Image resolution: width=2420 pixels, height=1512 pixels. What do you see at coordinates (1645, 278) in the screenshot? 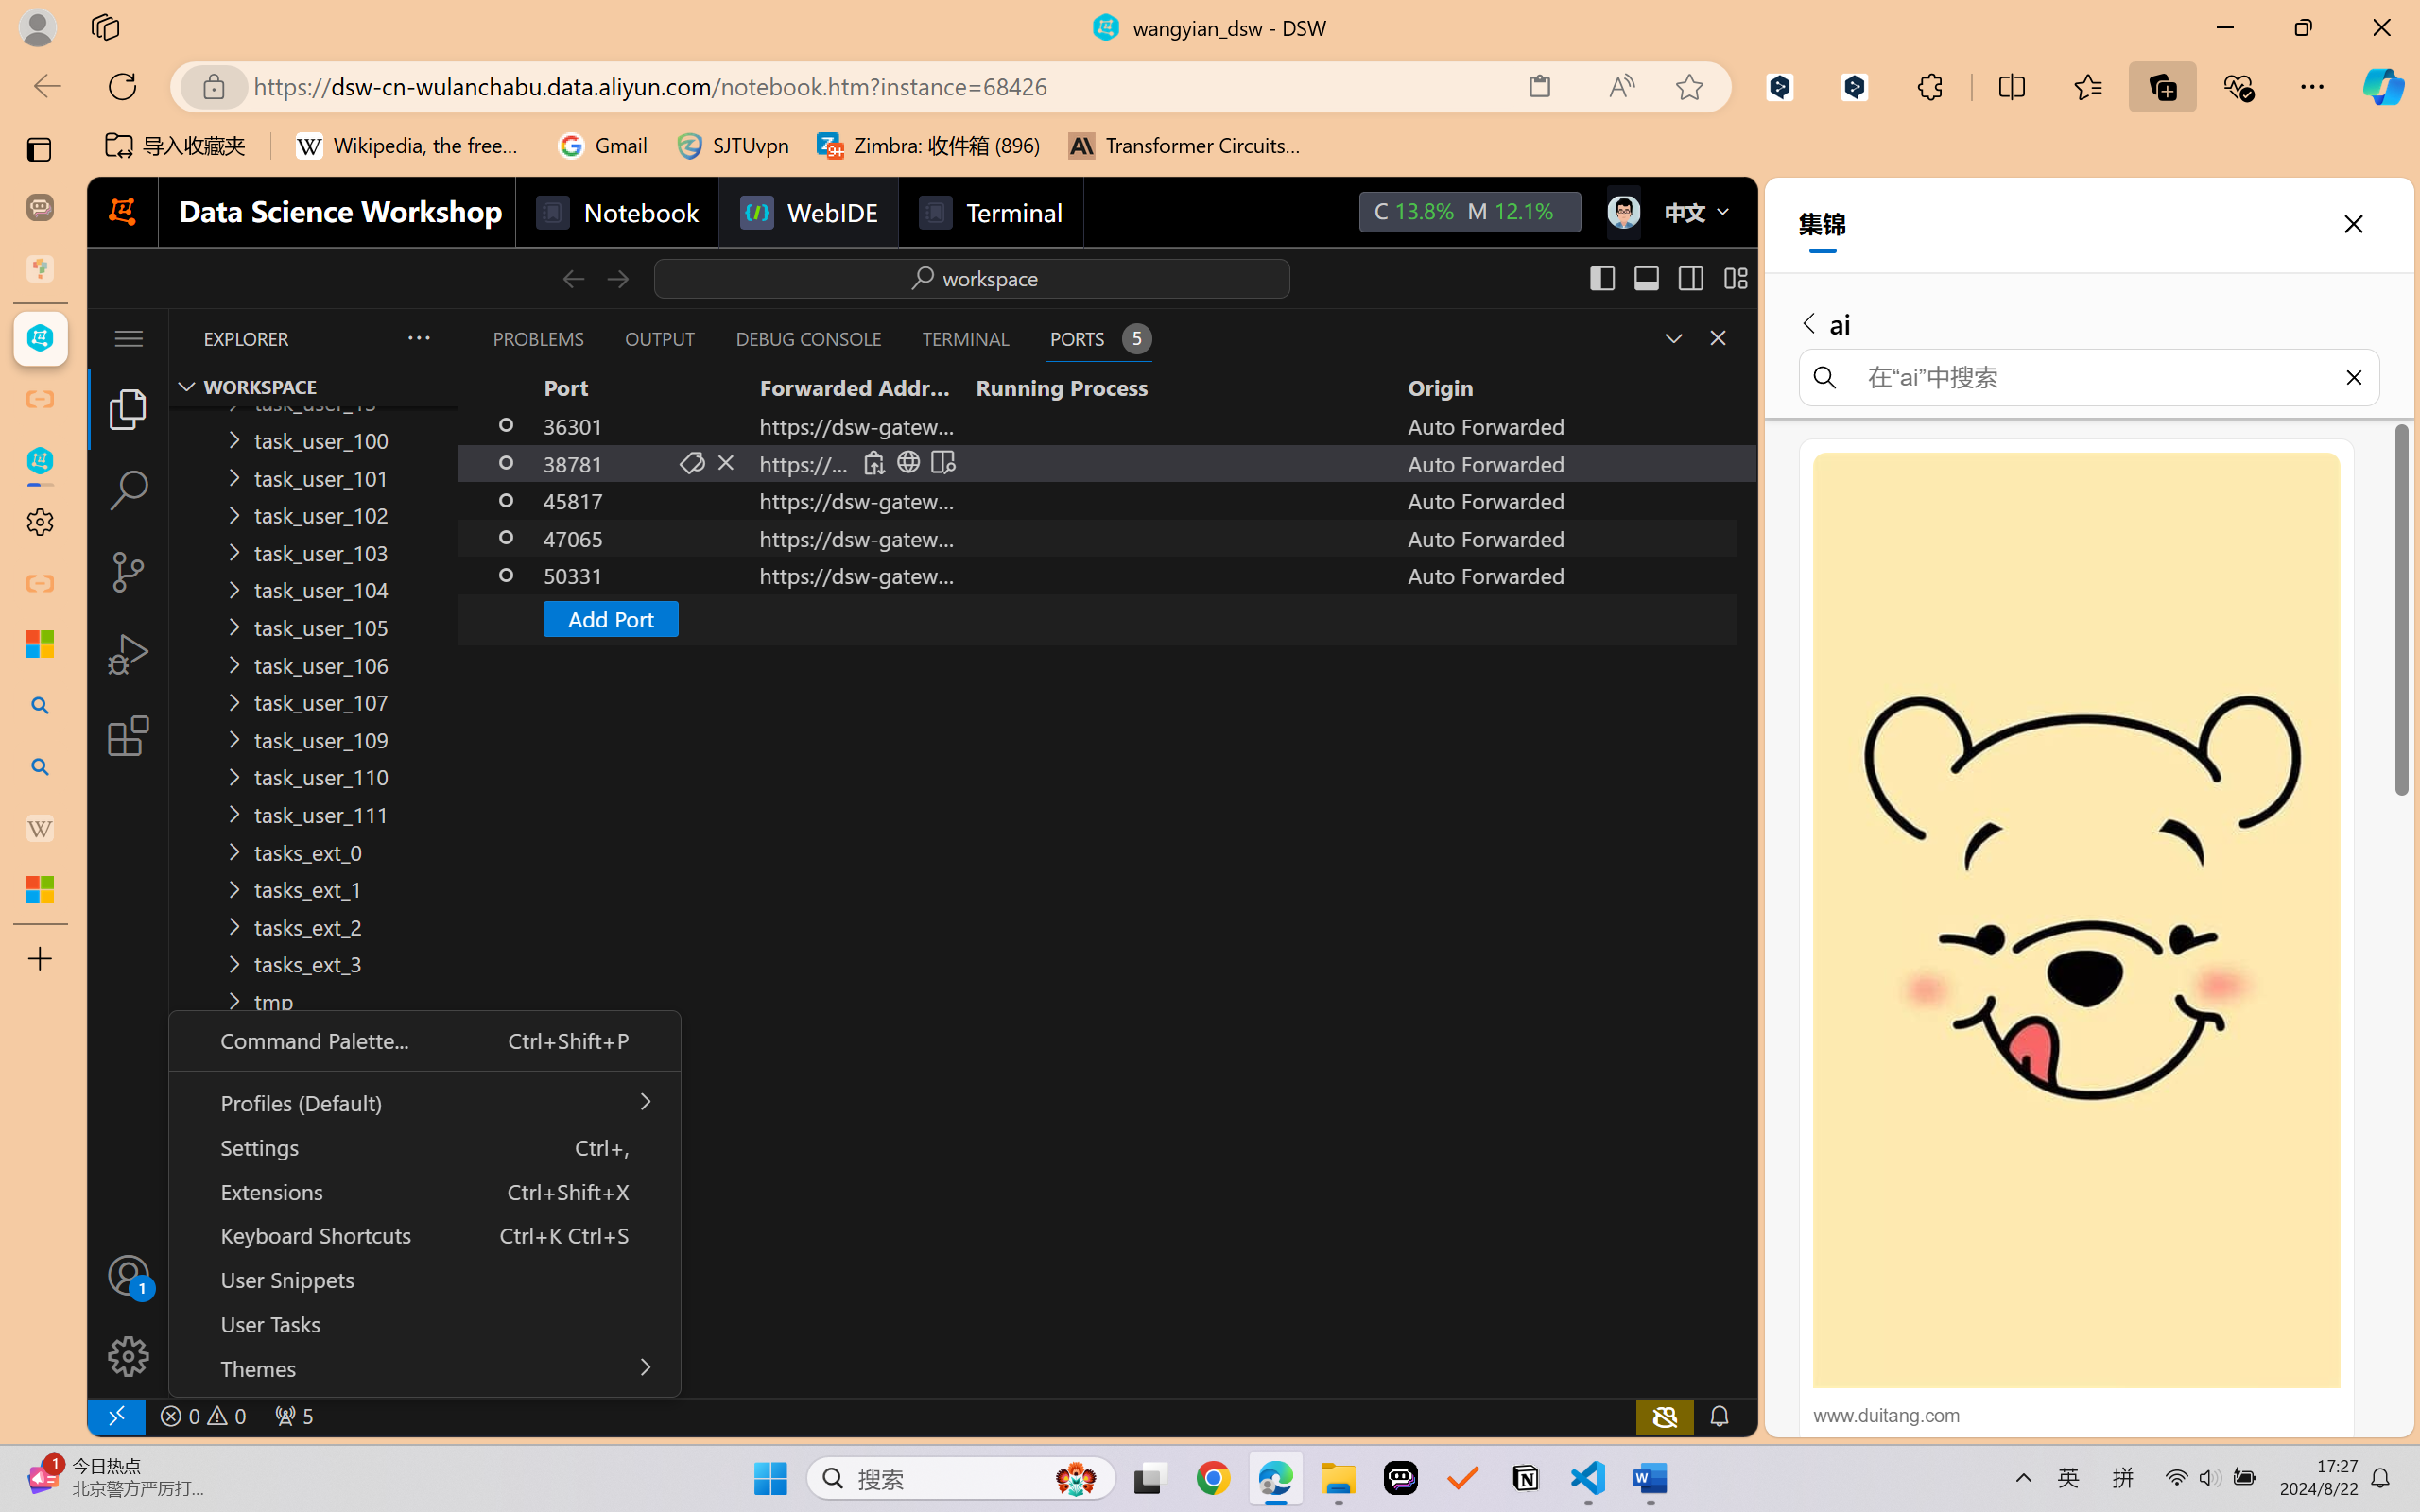
I see `Toggle Panel (Ctrl+J)` at bounding box center [1645, 278].